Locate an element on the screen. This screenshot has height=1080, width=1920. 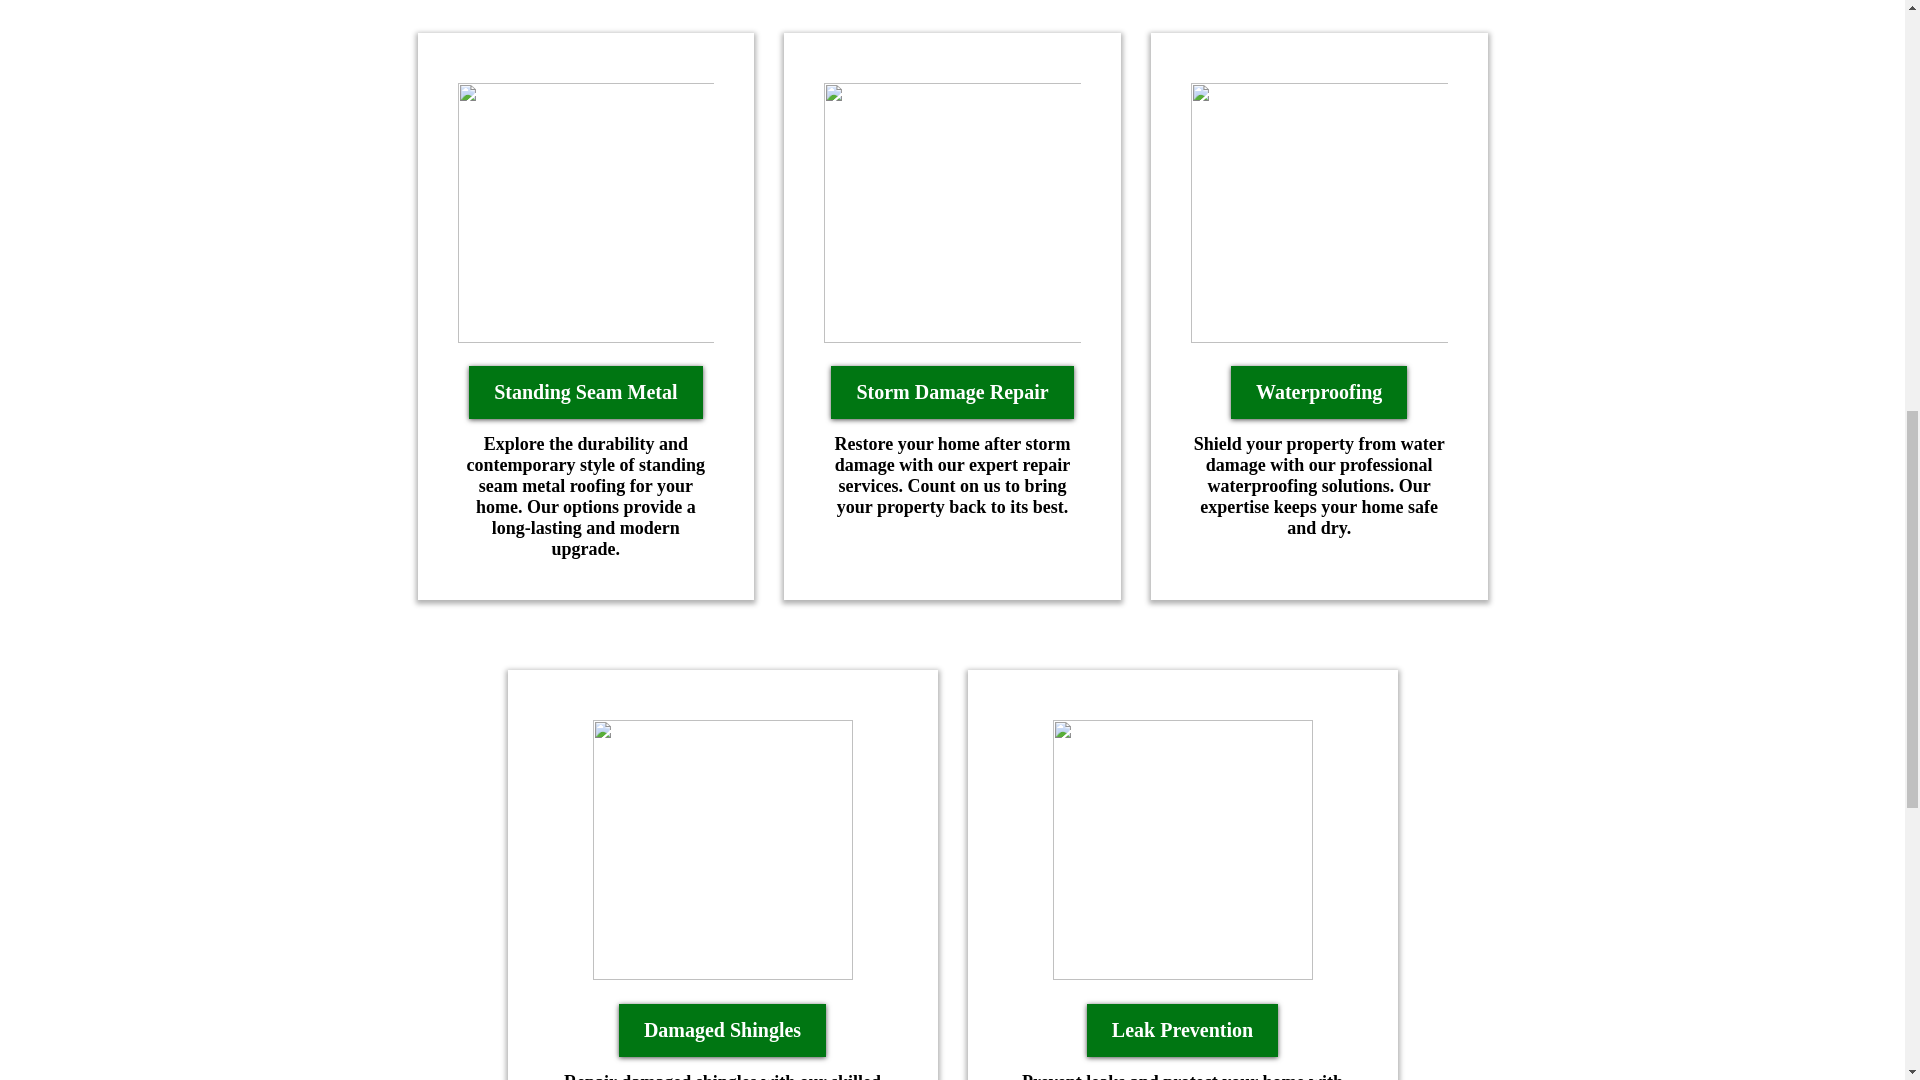
Waterproofing is located at coordinates (1318, 392).